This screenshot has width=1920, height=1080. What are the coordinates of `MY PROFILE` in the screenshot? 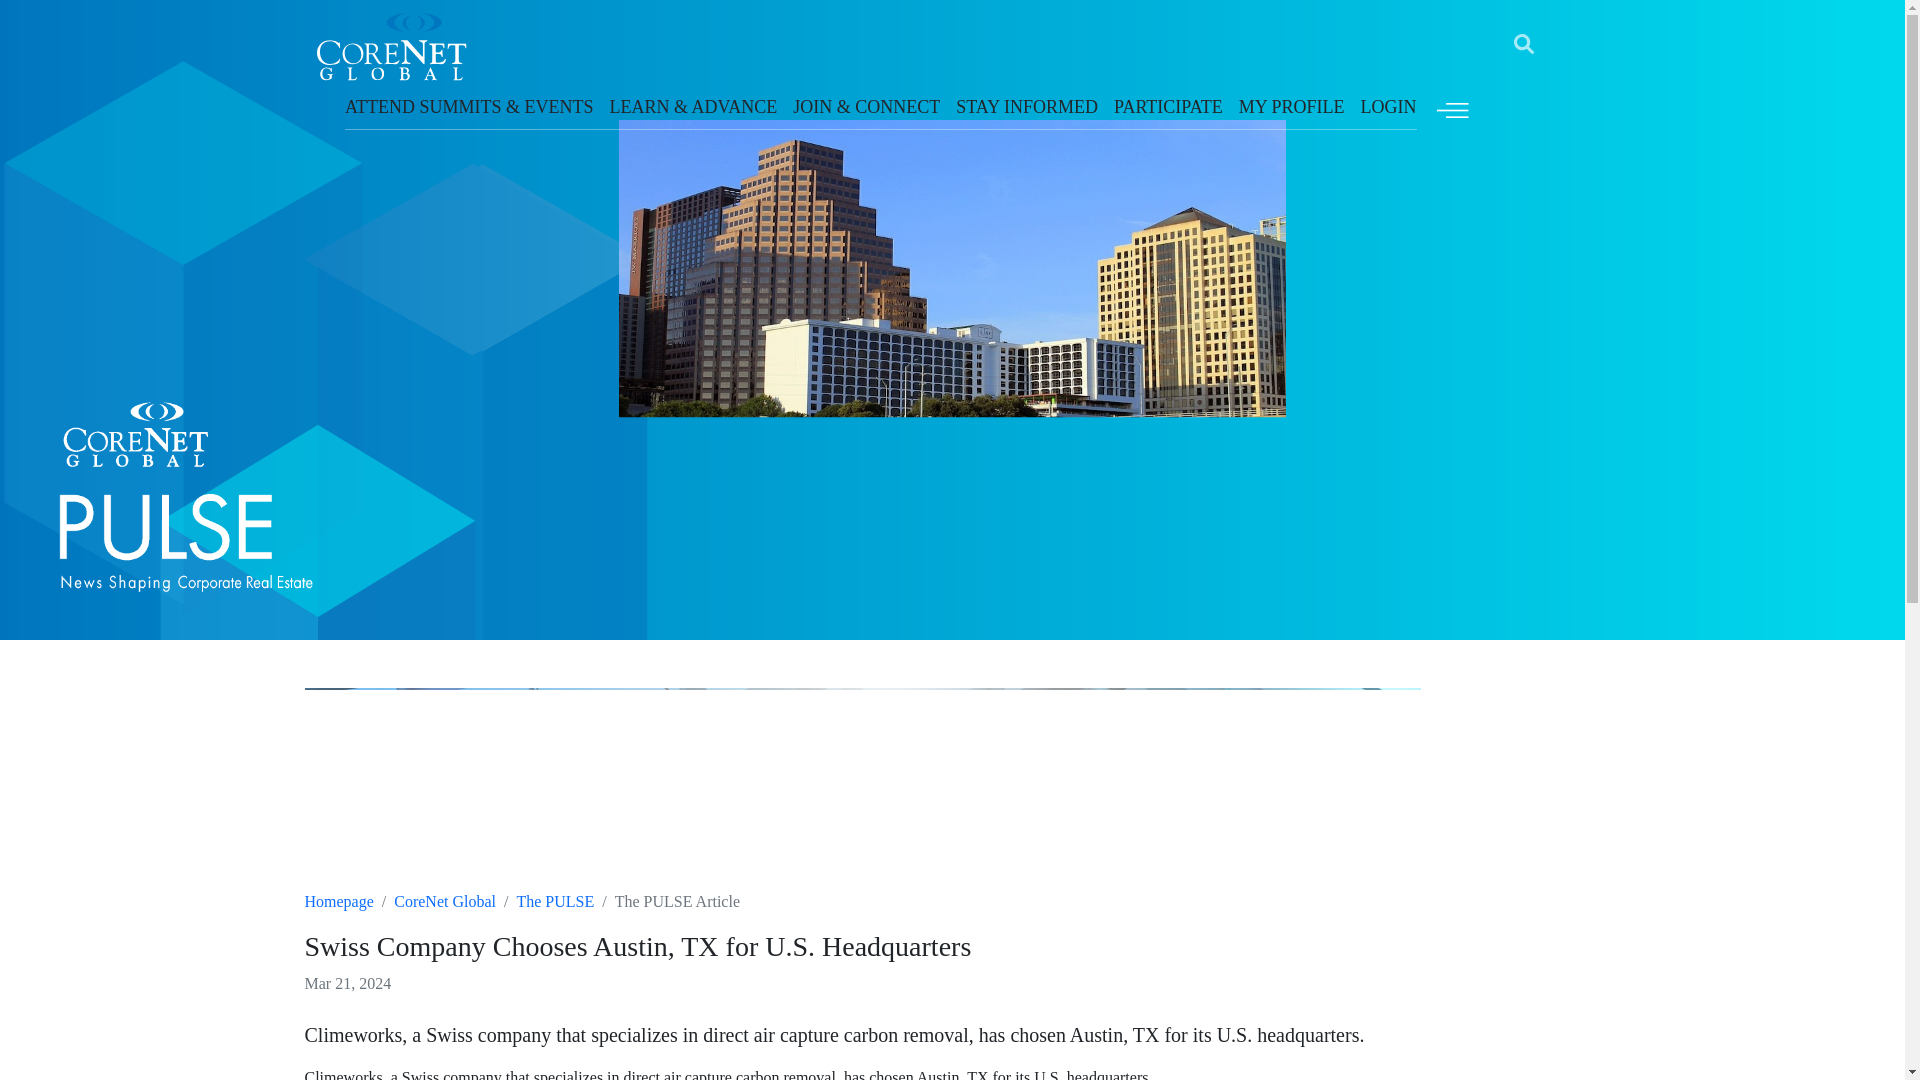 It's located at (1292, 106).